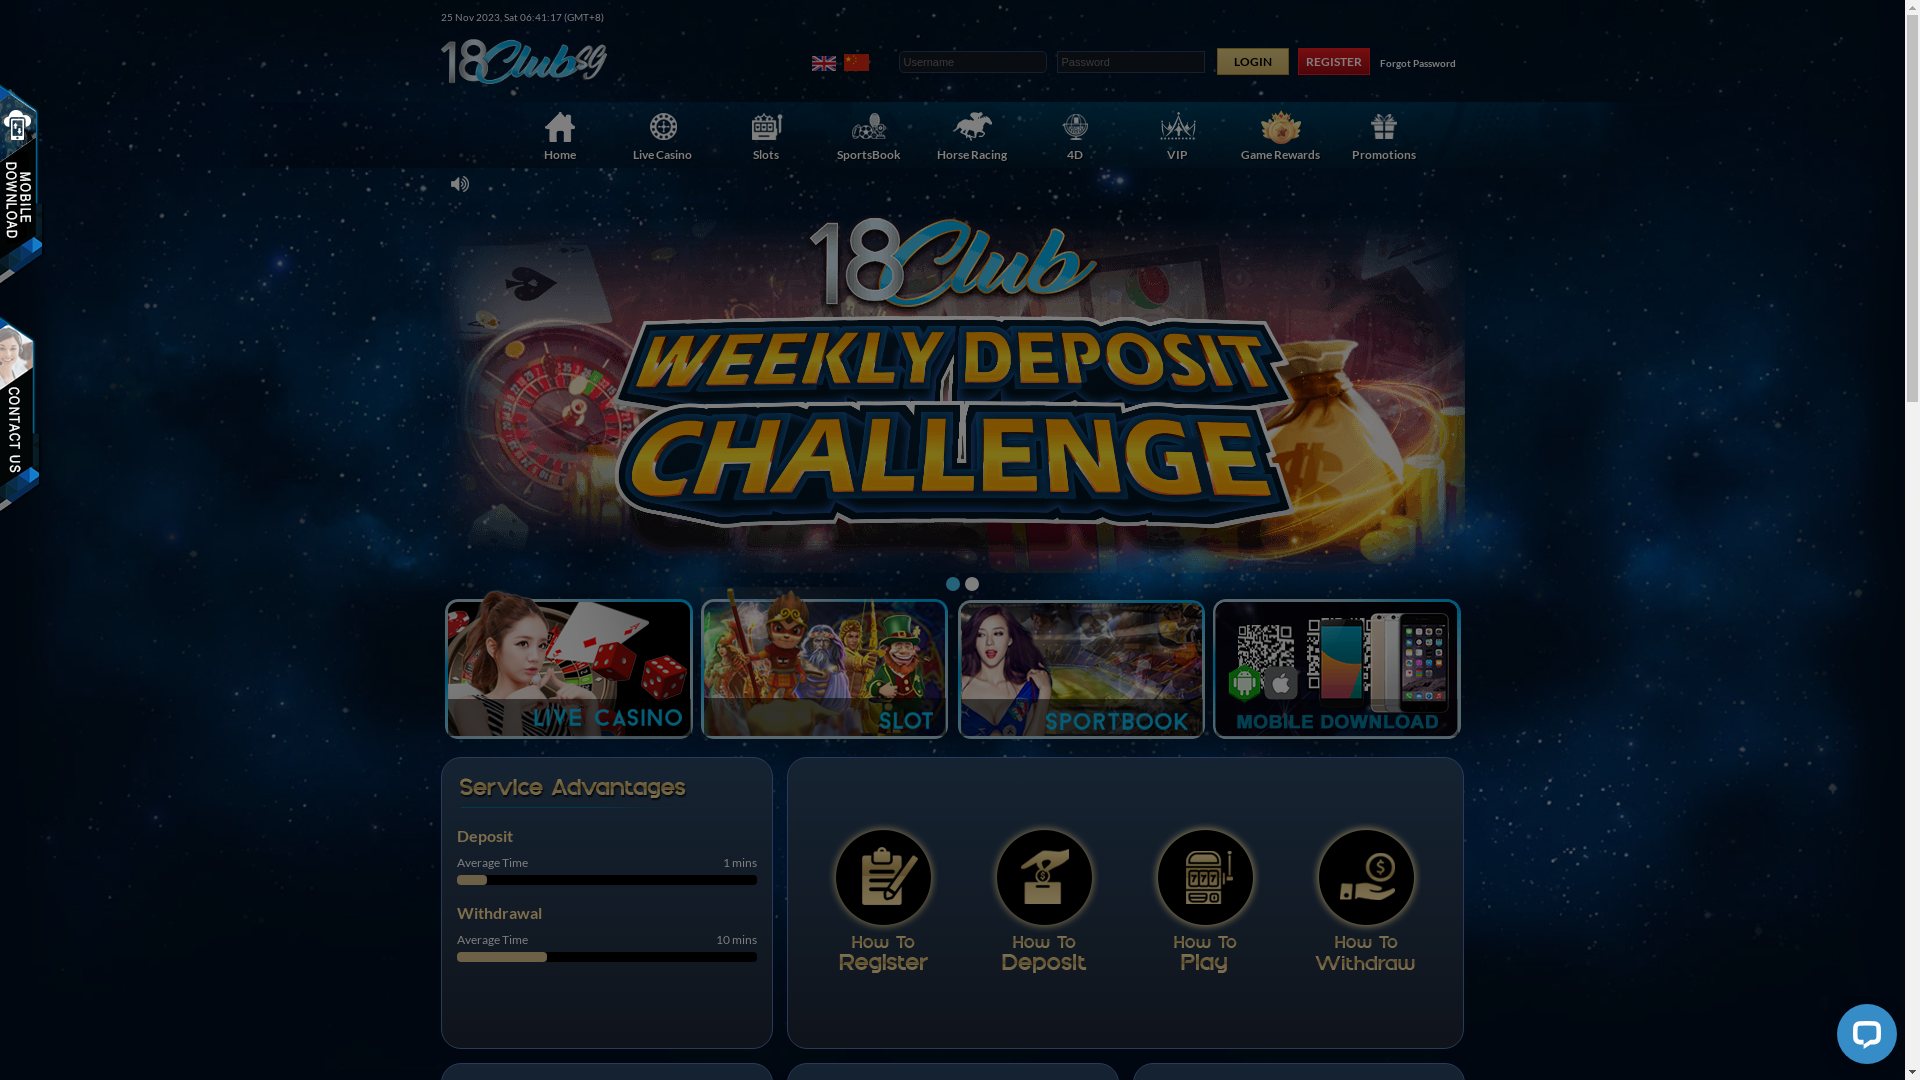  What do you see at coordinates (972, 135) in the screenshot?
I see `Horse Racing` at bounding box center [972, 135].